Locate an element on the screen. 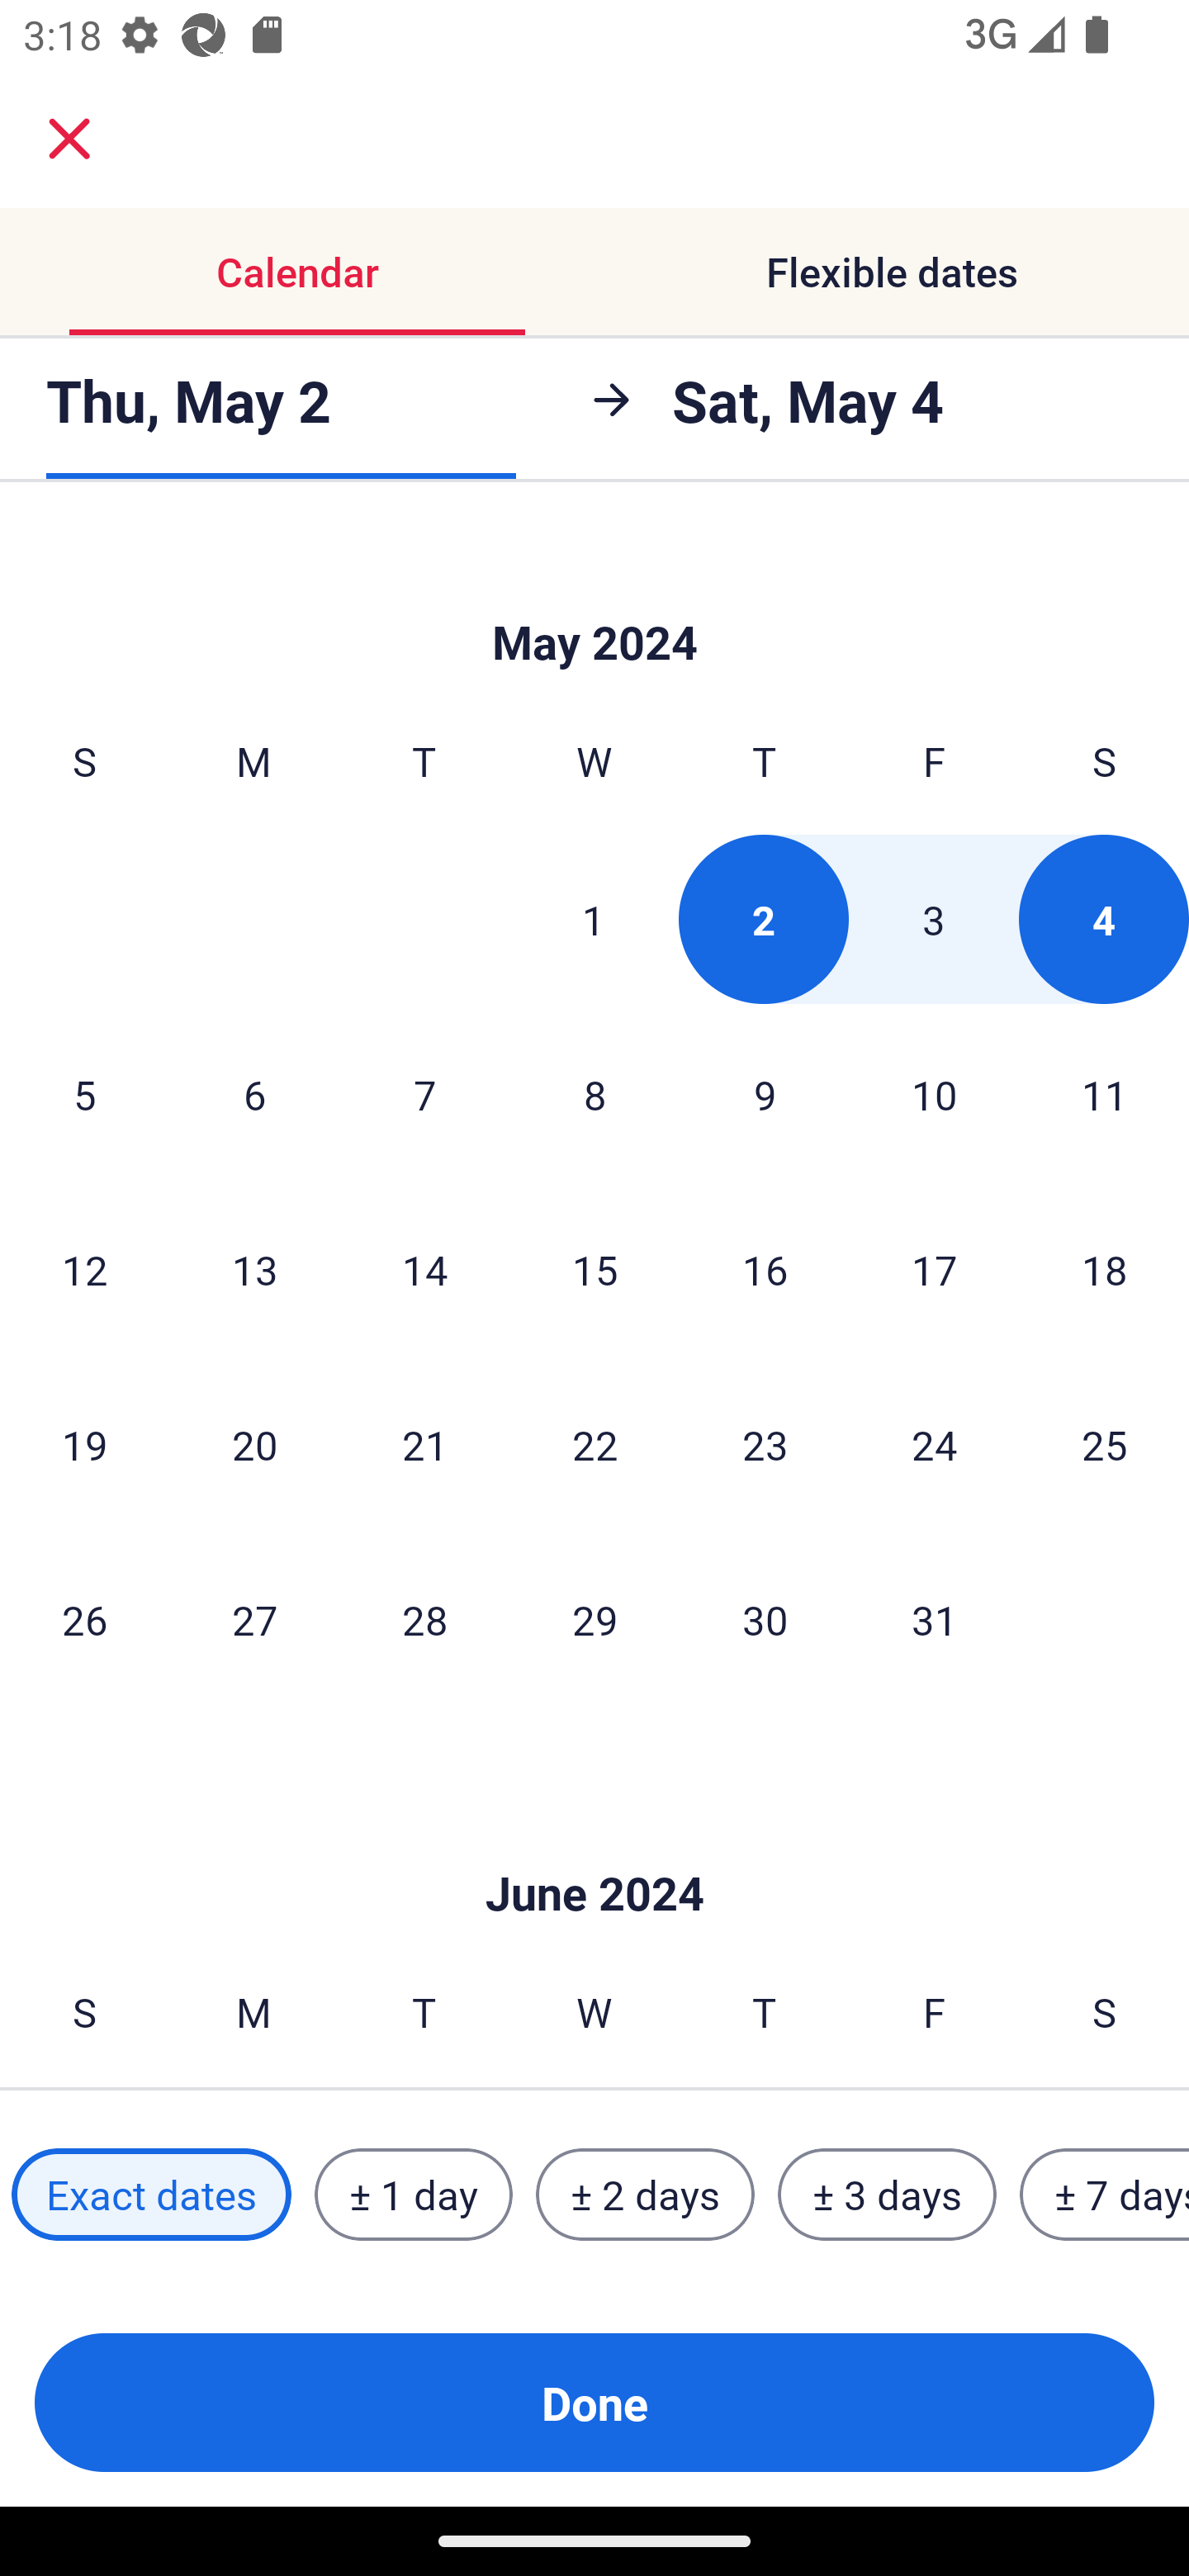 This screenshot has height=2576, width=1189. 16 Thursday, May 16, 2024 is located at coordinates (765, 1270).